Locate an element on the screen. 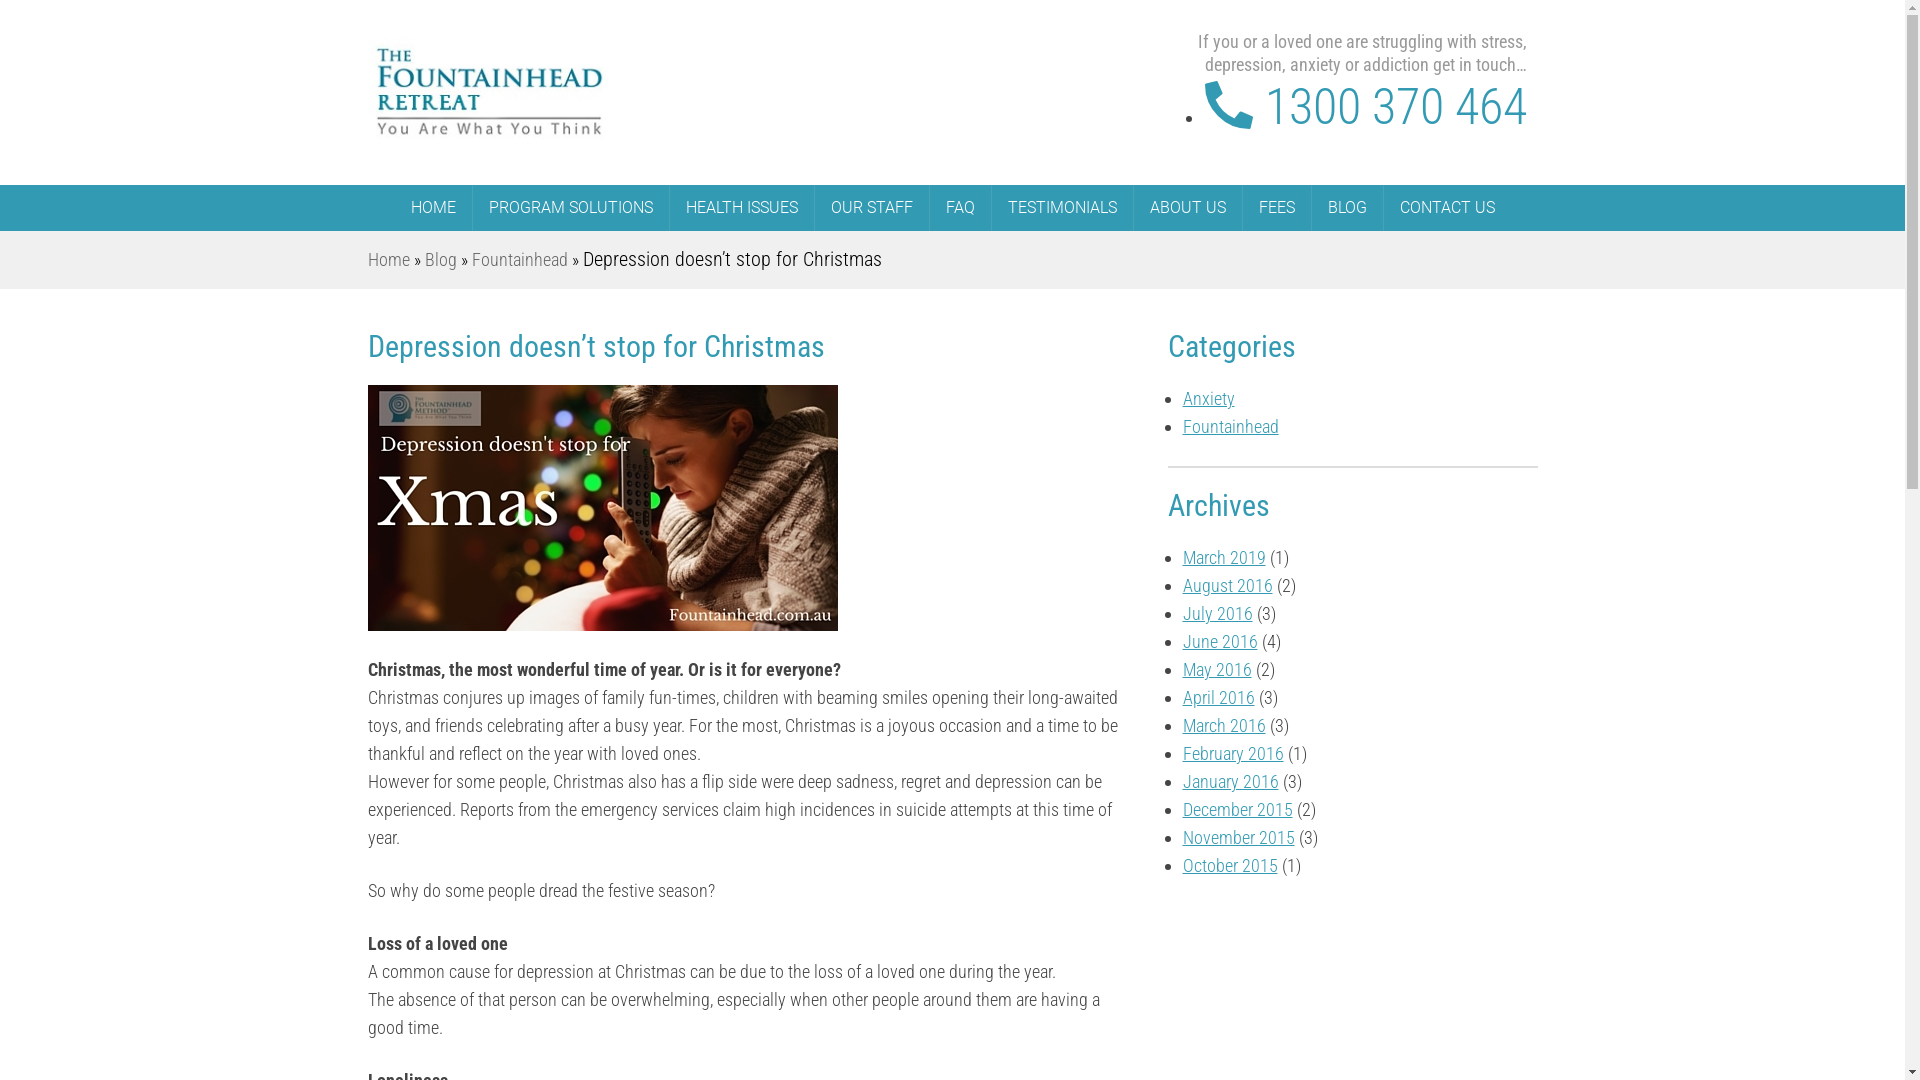 The width and height of the screenshot is (1920, 1080). PROGRAM SOLUTIONS is located at coordinates (570, 208).